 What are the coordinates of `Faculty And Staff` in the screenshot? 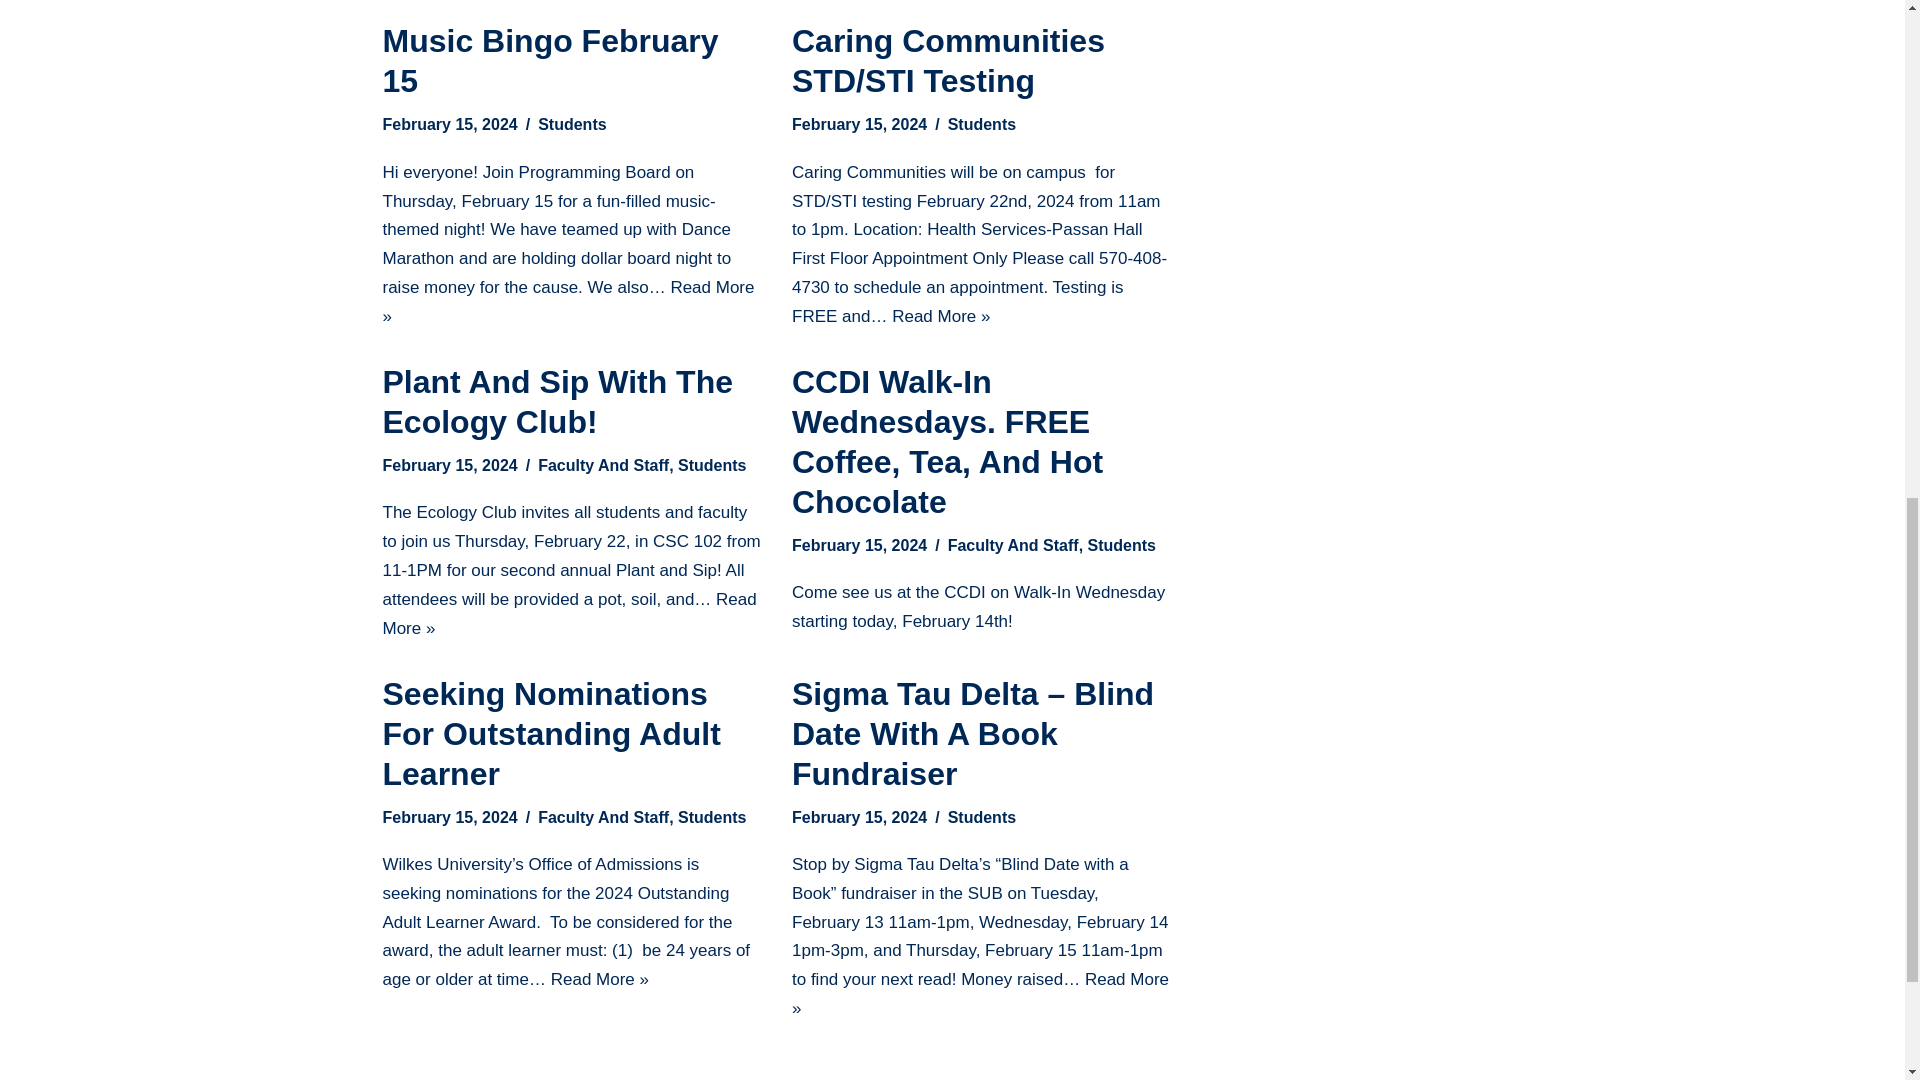 It's located at (602, 465).